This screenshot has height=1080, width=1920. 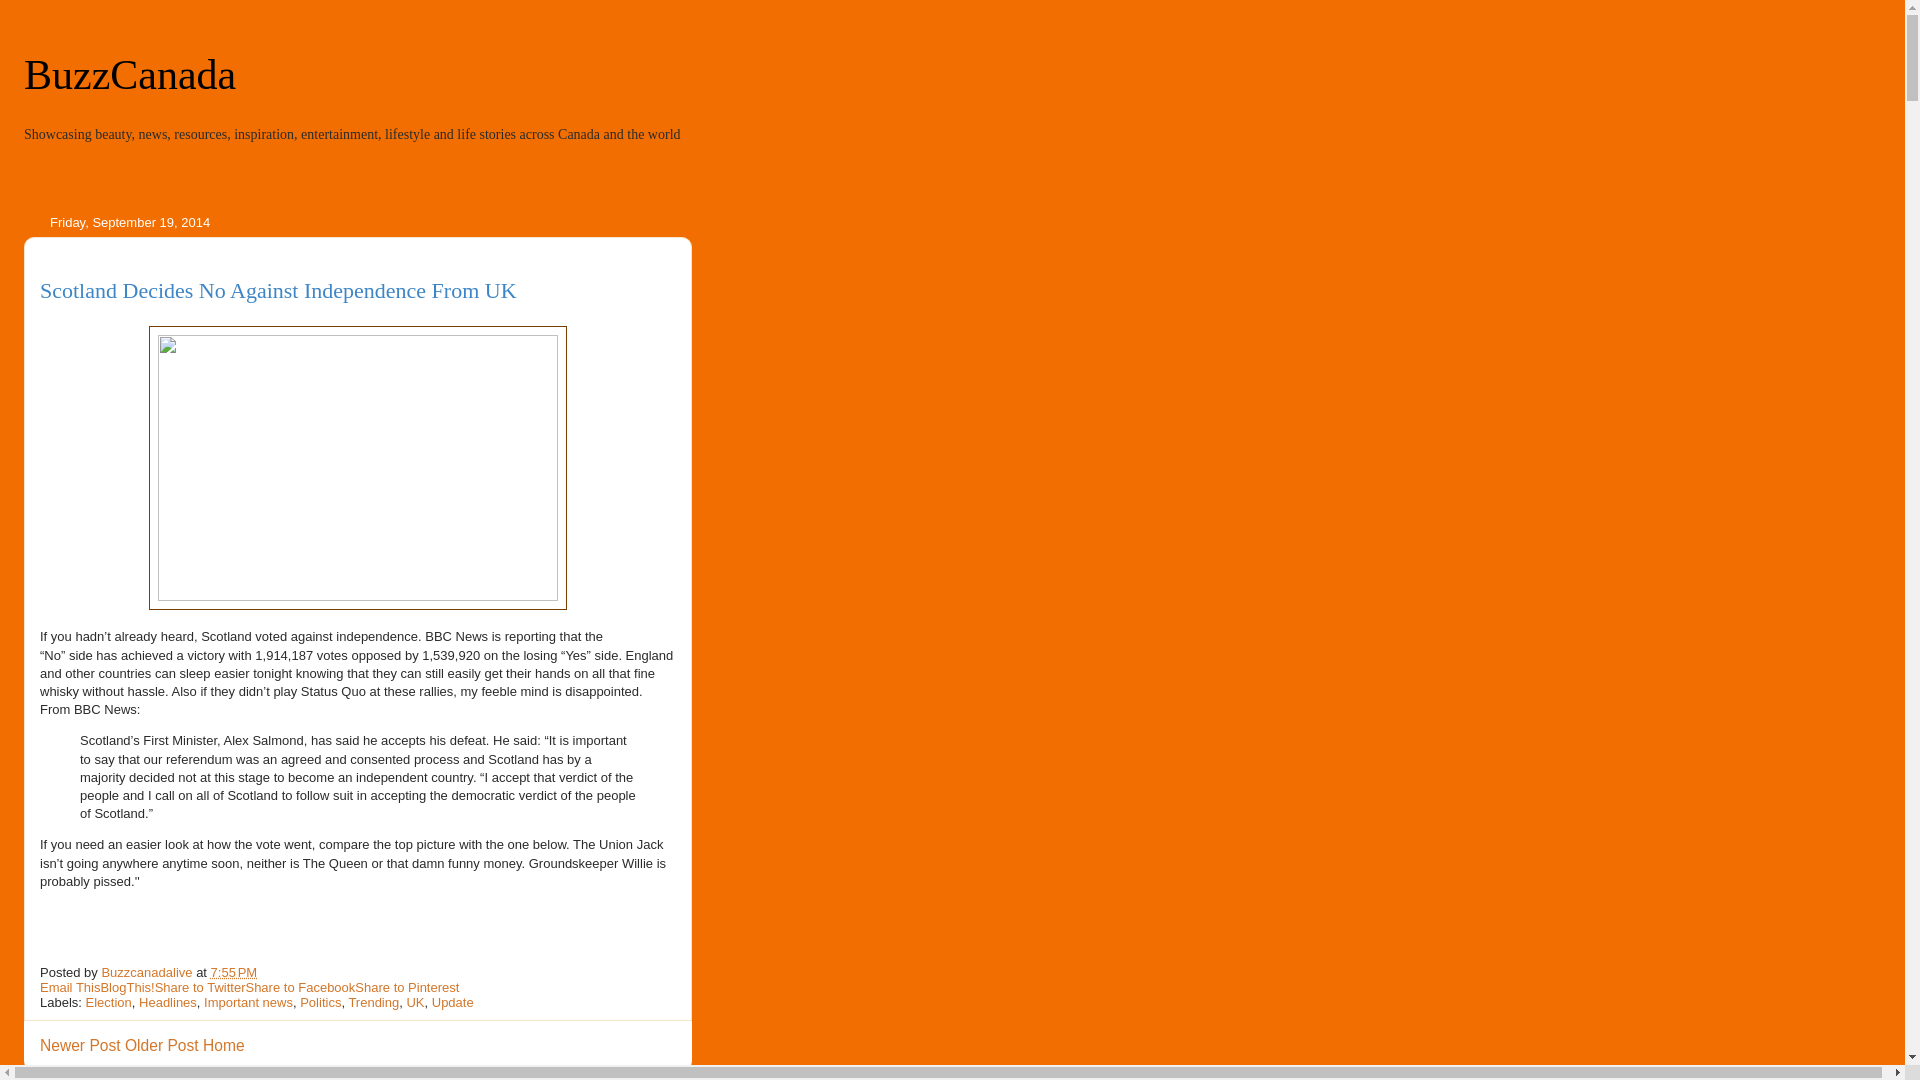 What do you see at coordinates (148, 972) in the screenshot?
I see `author profile` at bounding box center [148, 972].